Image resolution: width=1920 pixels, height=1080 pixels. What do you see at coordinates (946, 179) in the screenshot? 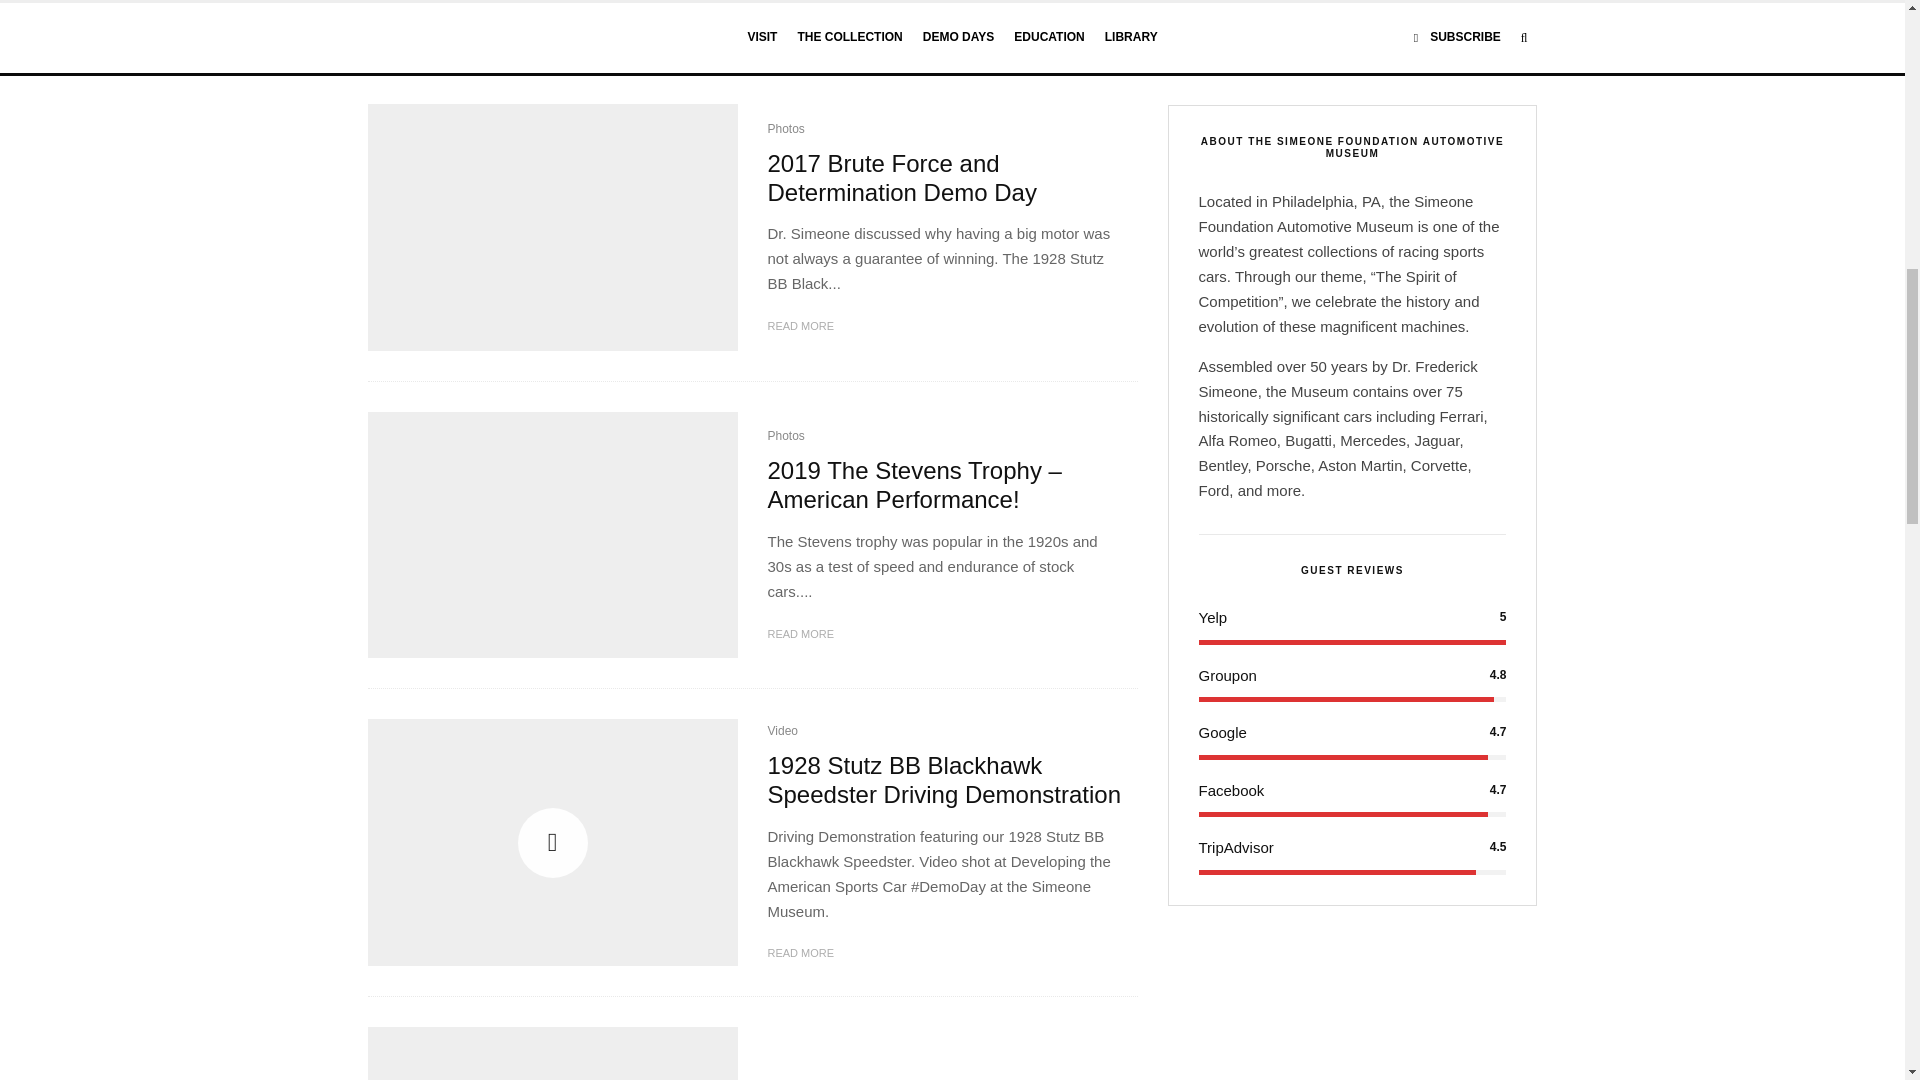
I see `2017 Brute Force and Determination Demo Day` at bounding box center [946, 179].